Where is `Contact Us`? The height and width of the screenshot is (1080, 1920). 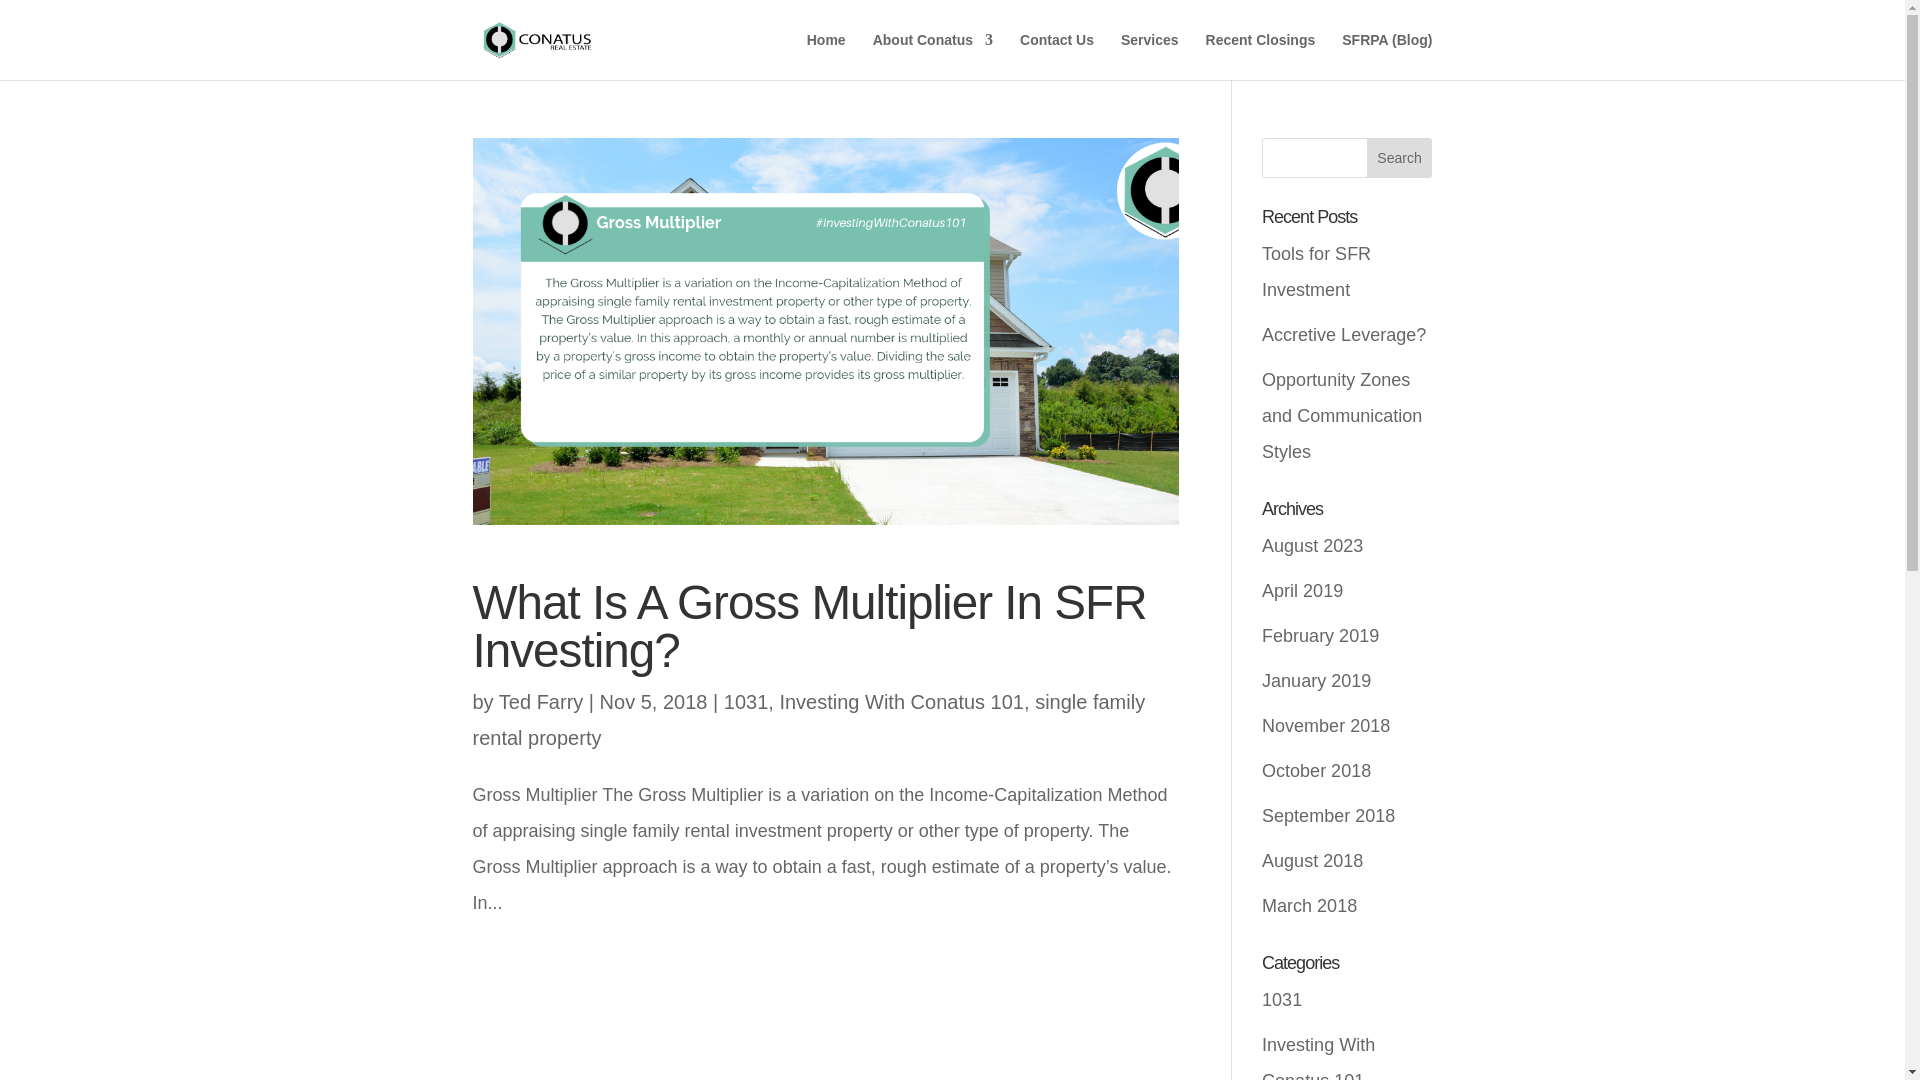
Contact Us is located at coordinates (1056, 56).